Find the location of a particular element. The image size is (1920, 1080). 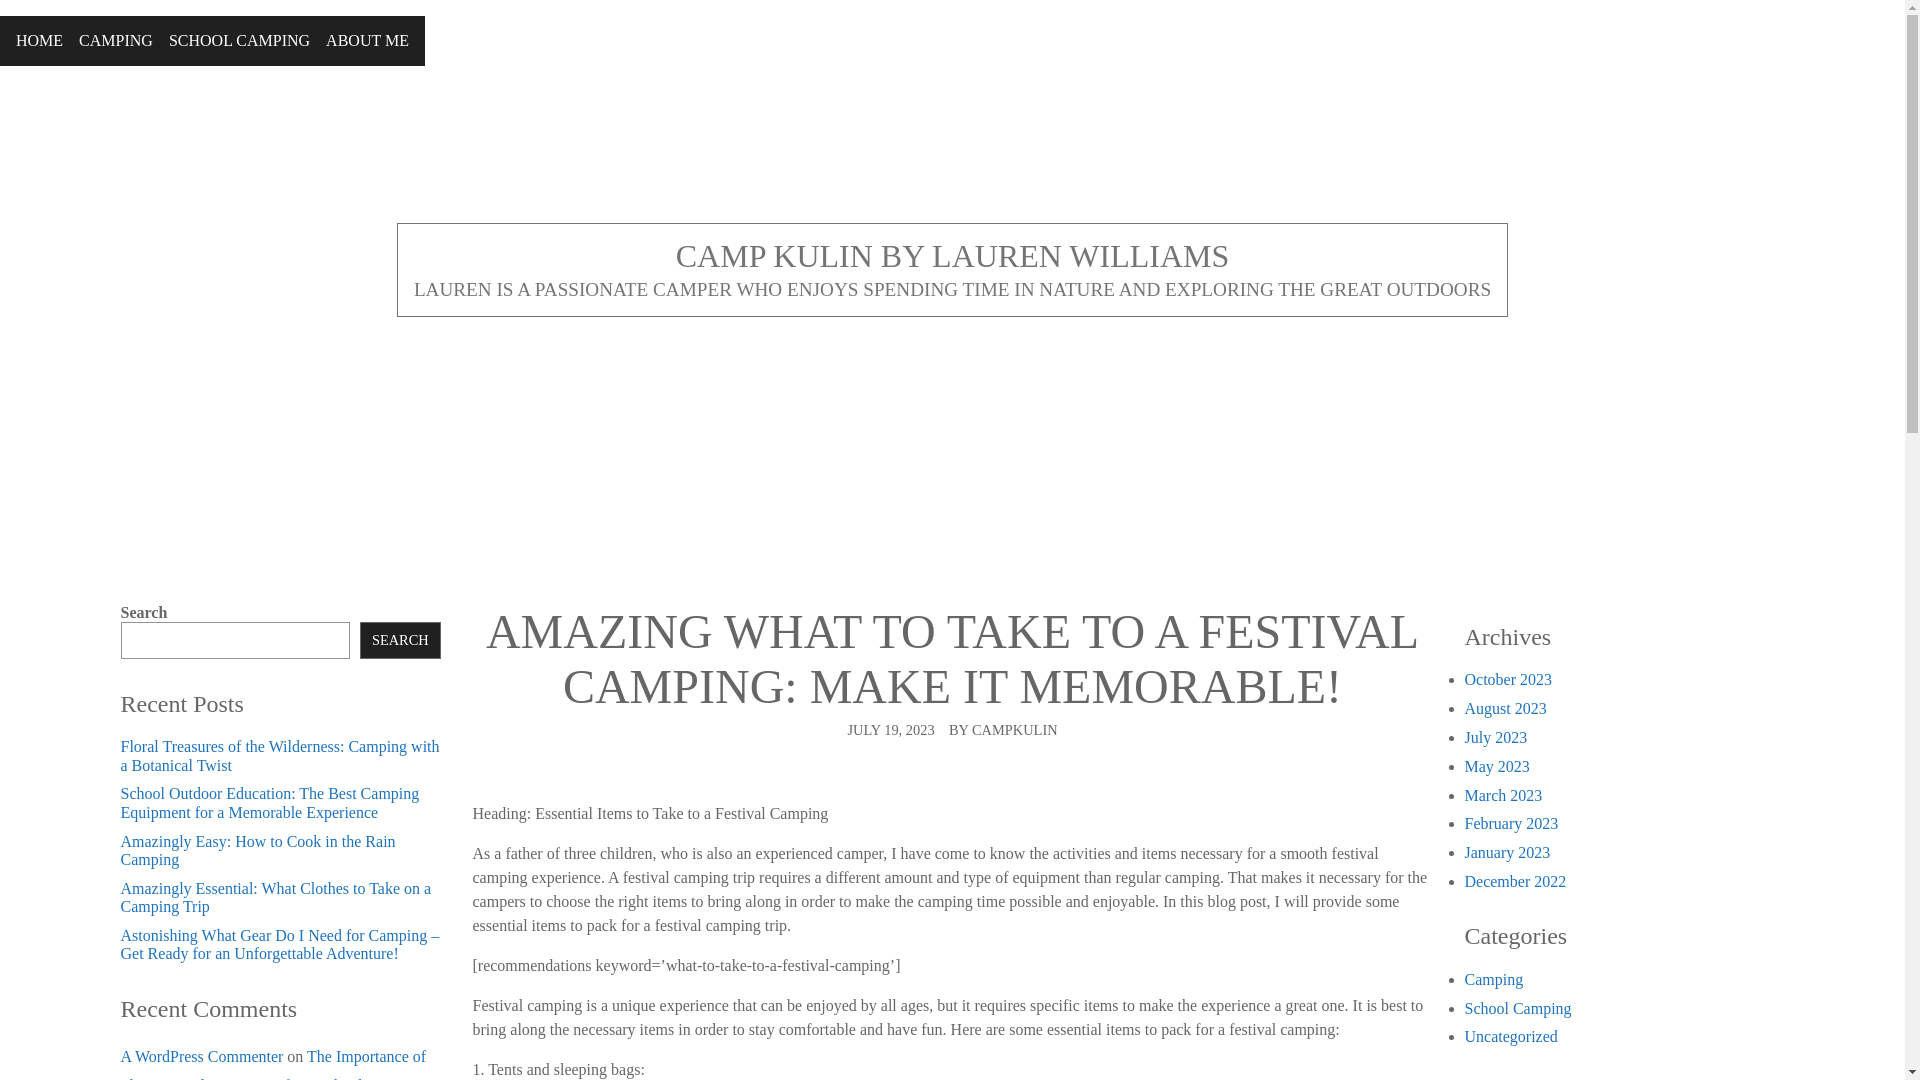

SEARCH is located at coordinates (400, 640).